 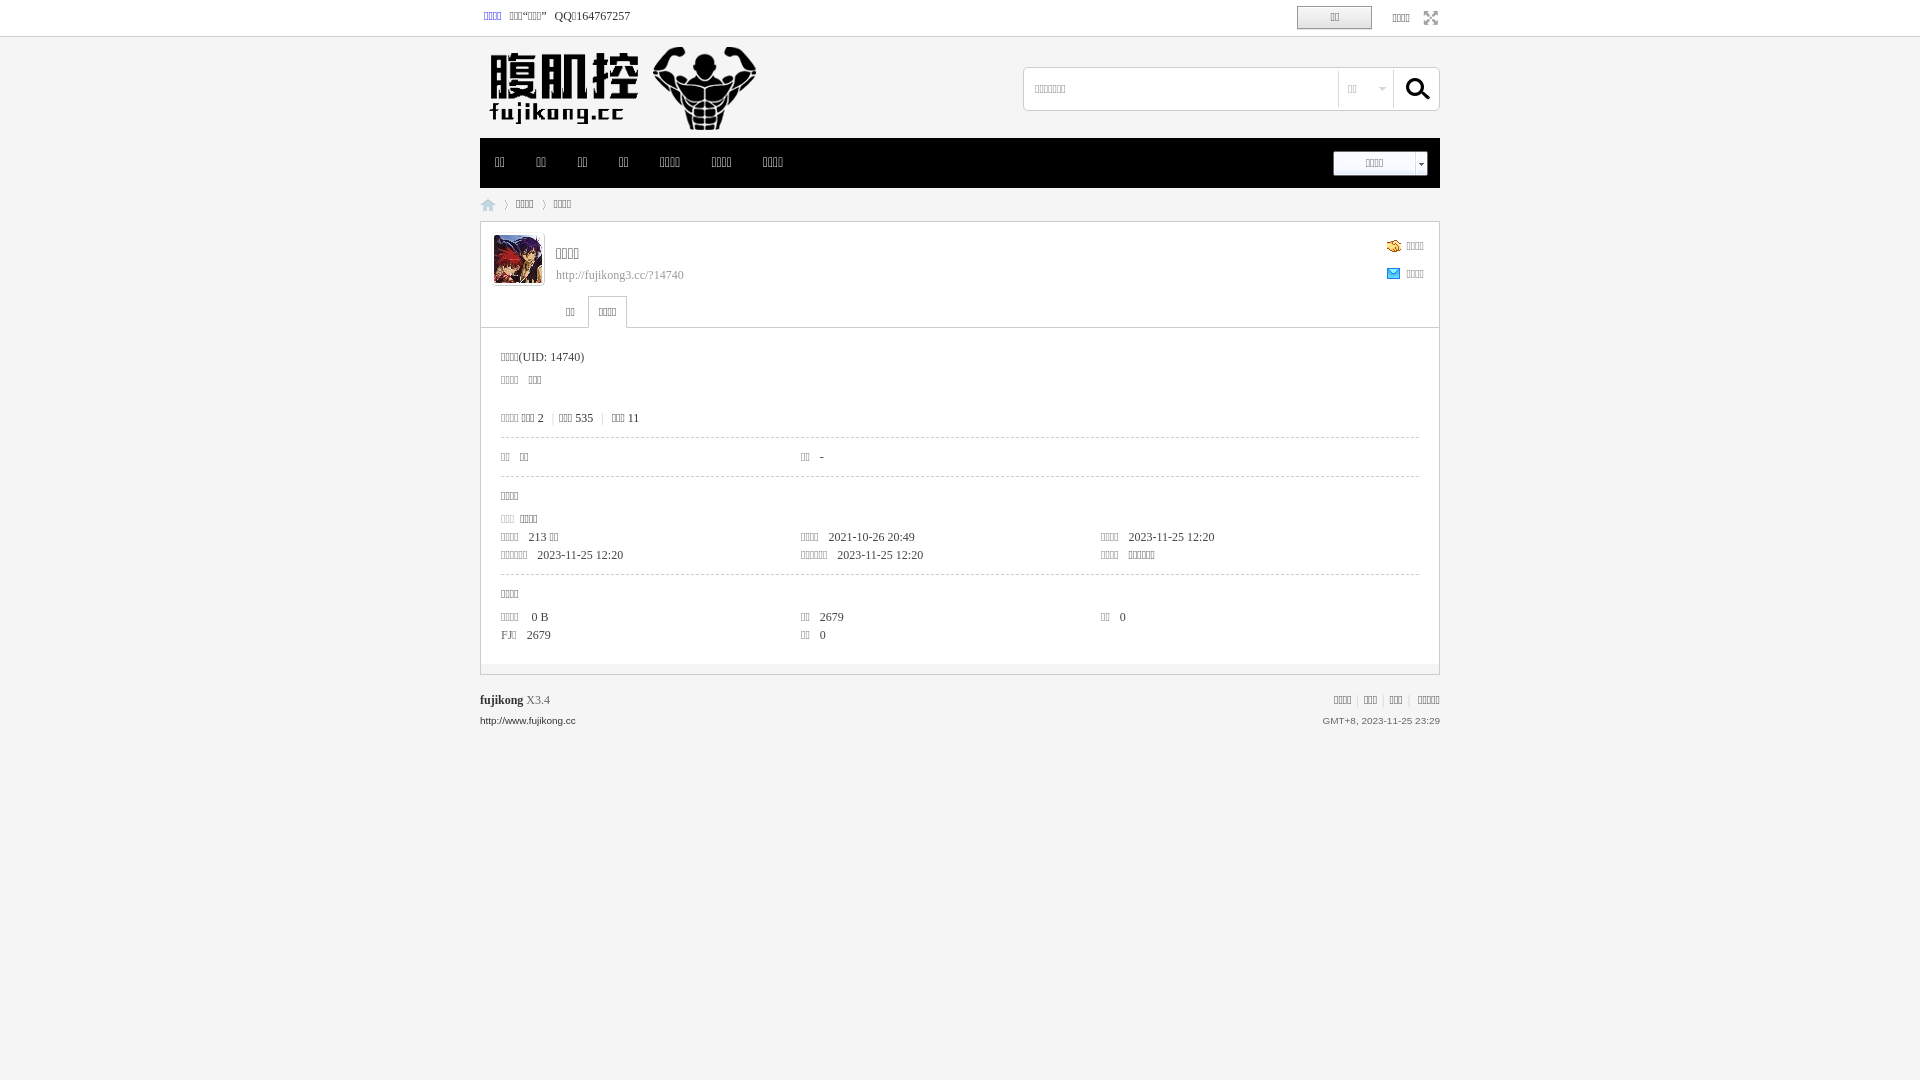 What do you see at coordinates (620, 275) in the screenshot?
I see `http://fujikong3.cc/?14740` at bounding box center [620, 275].